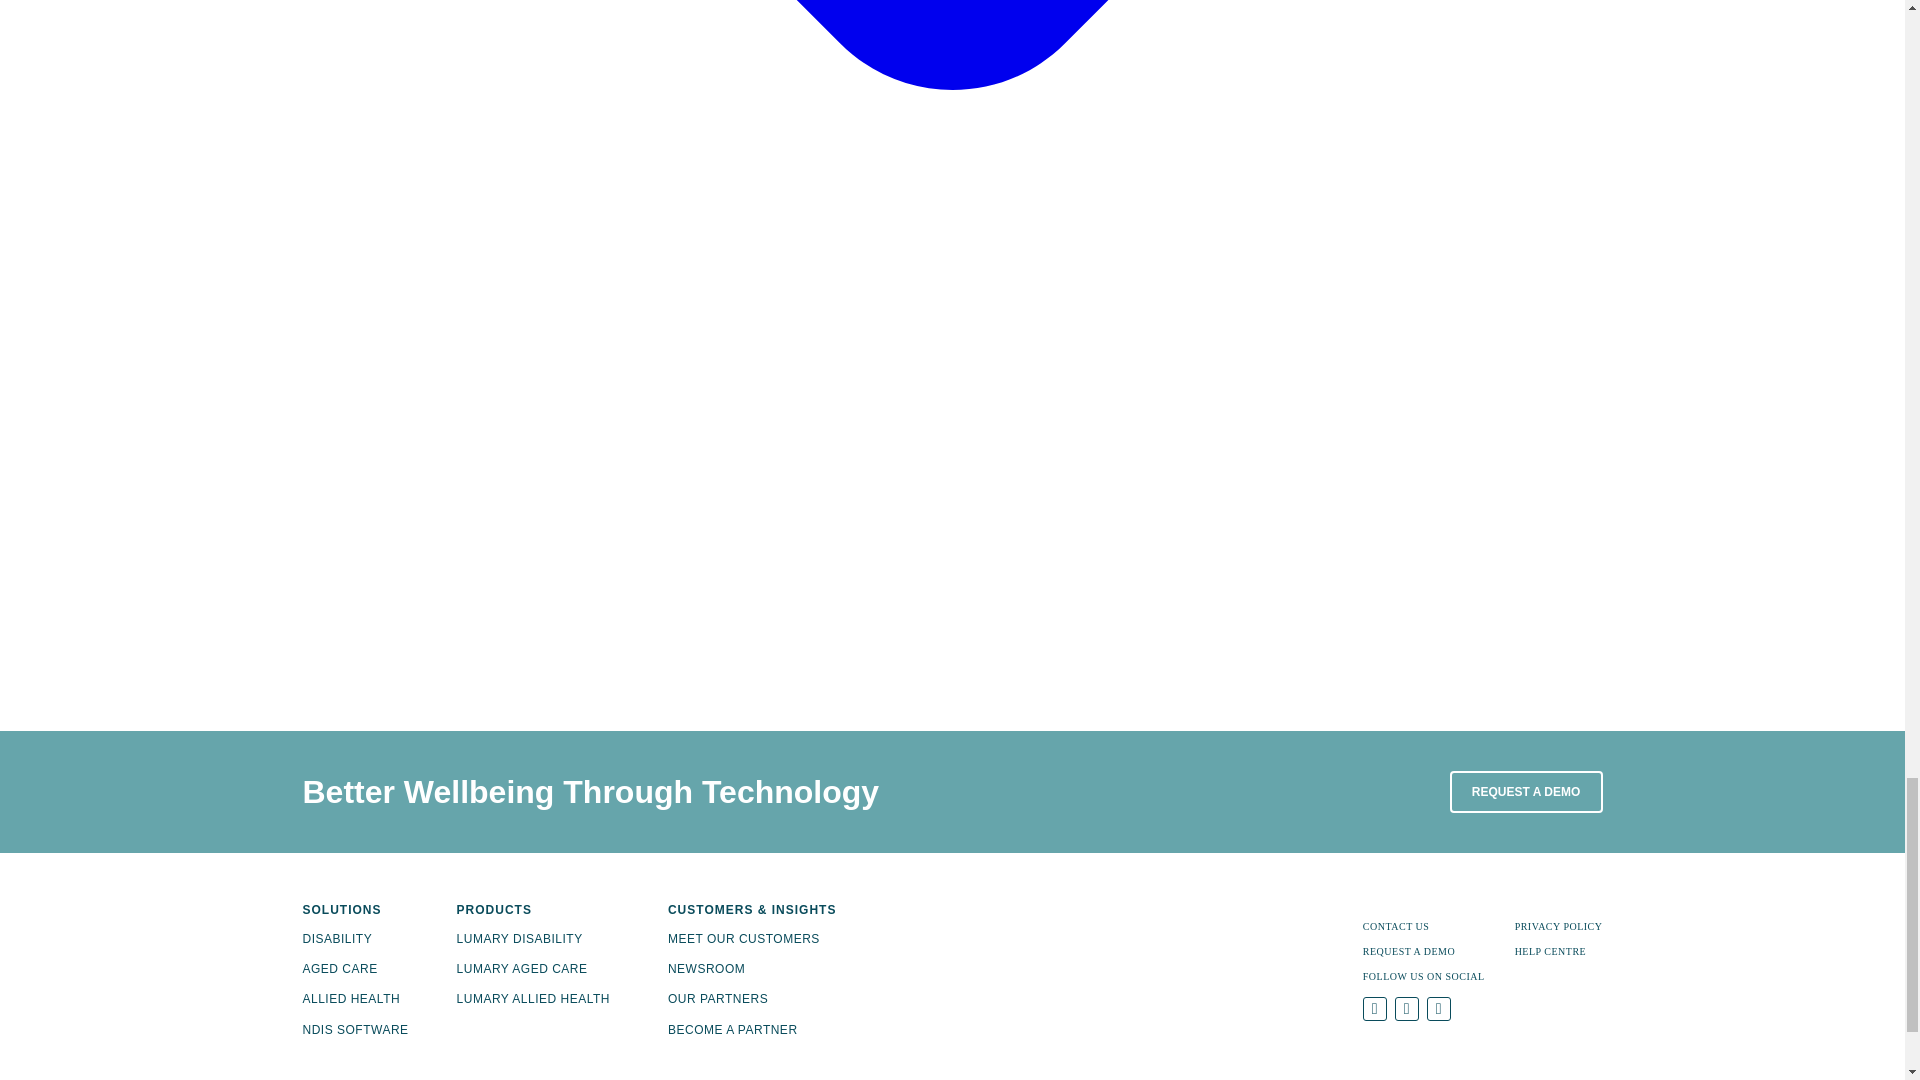  What do you see at coordinates (350, 998) in the screenshot?
I see `ALLIED HEALTH` at bounding box center [350, 998].